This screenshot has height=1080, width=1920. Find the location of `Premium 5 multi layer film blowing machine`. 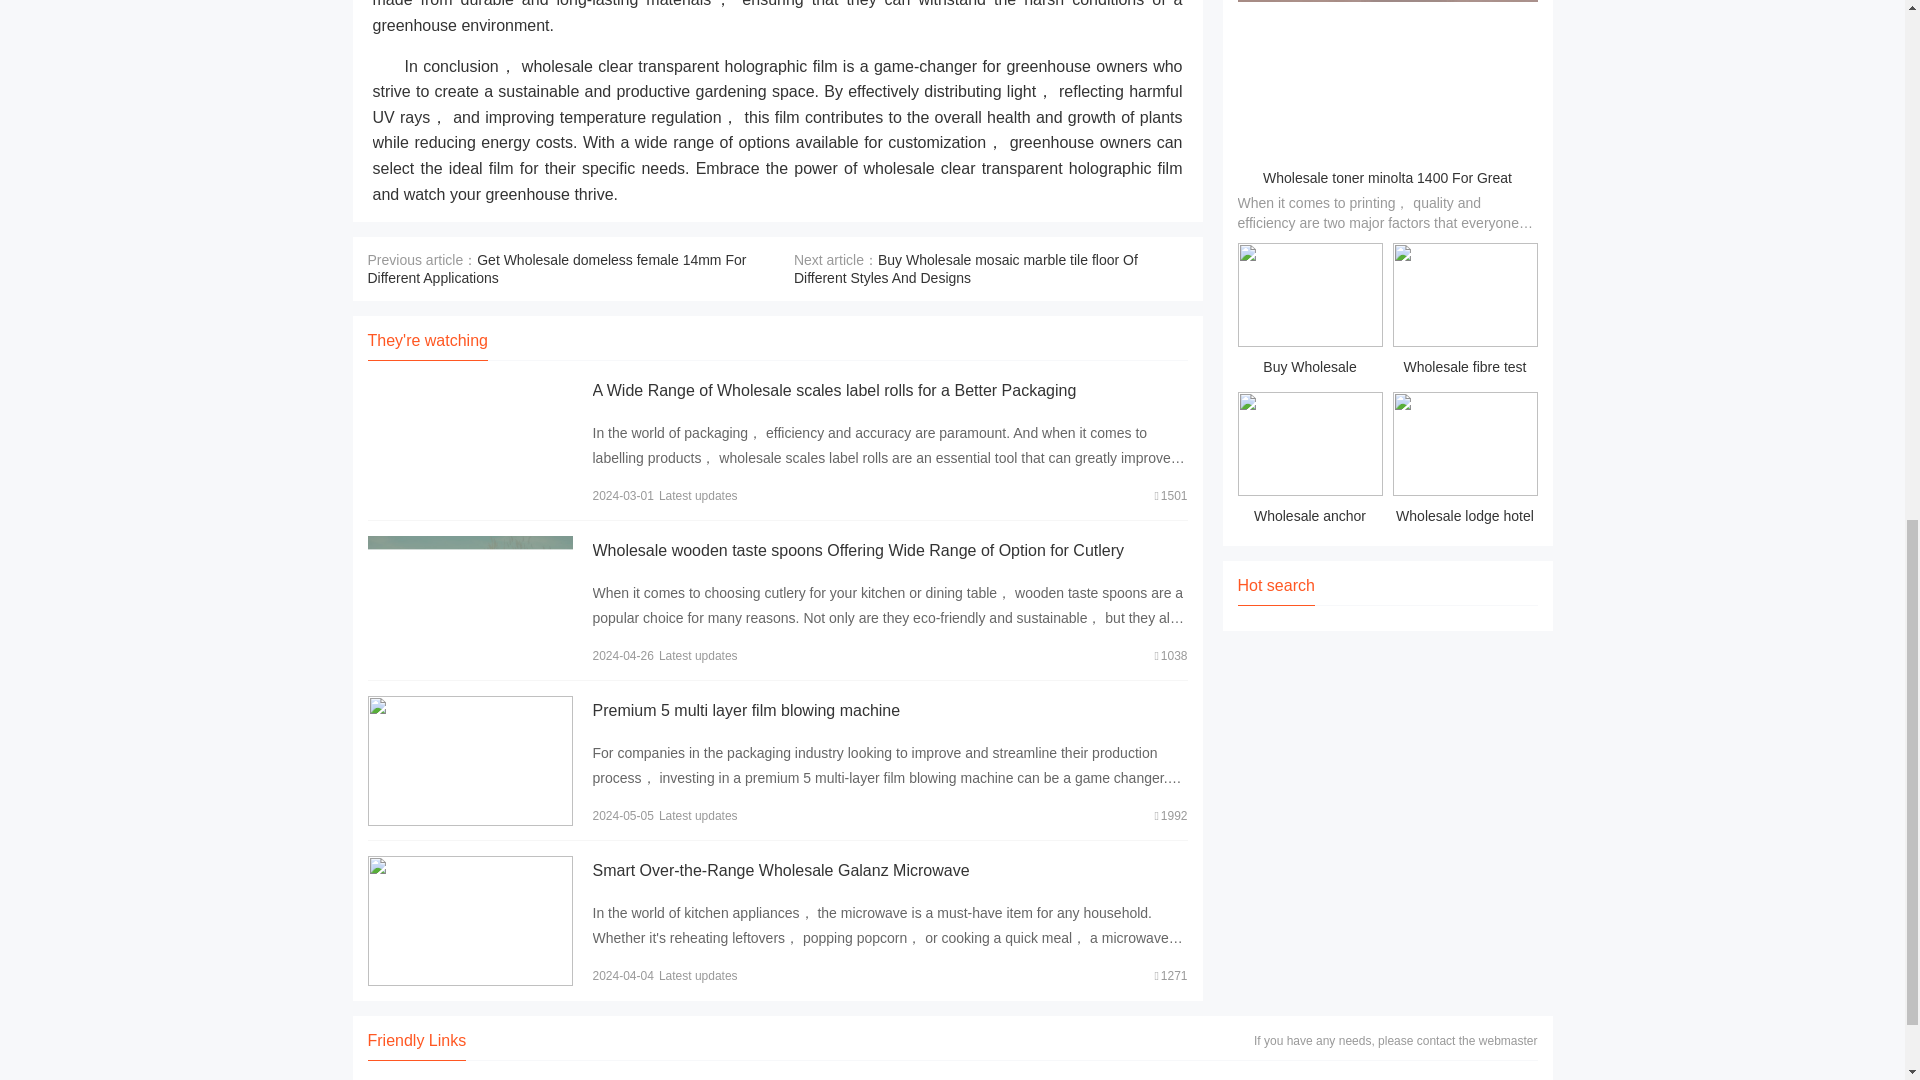

Premium 5 multi layer film blowing machine is located at coordinates (746, 710).